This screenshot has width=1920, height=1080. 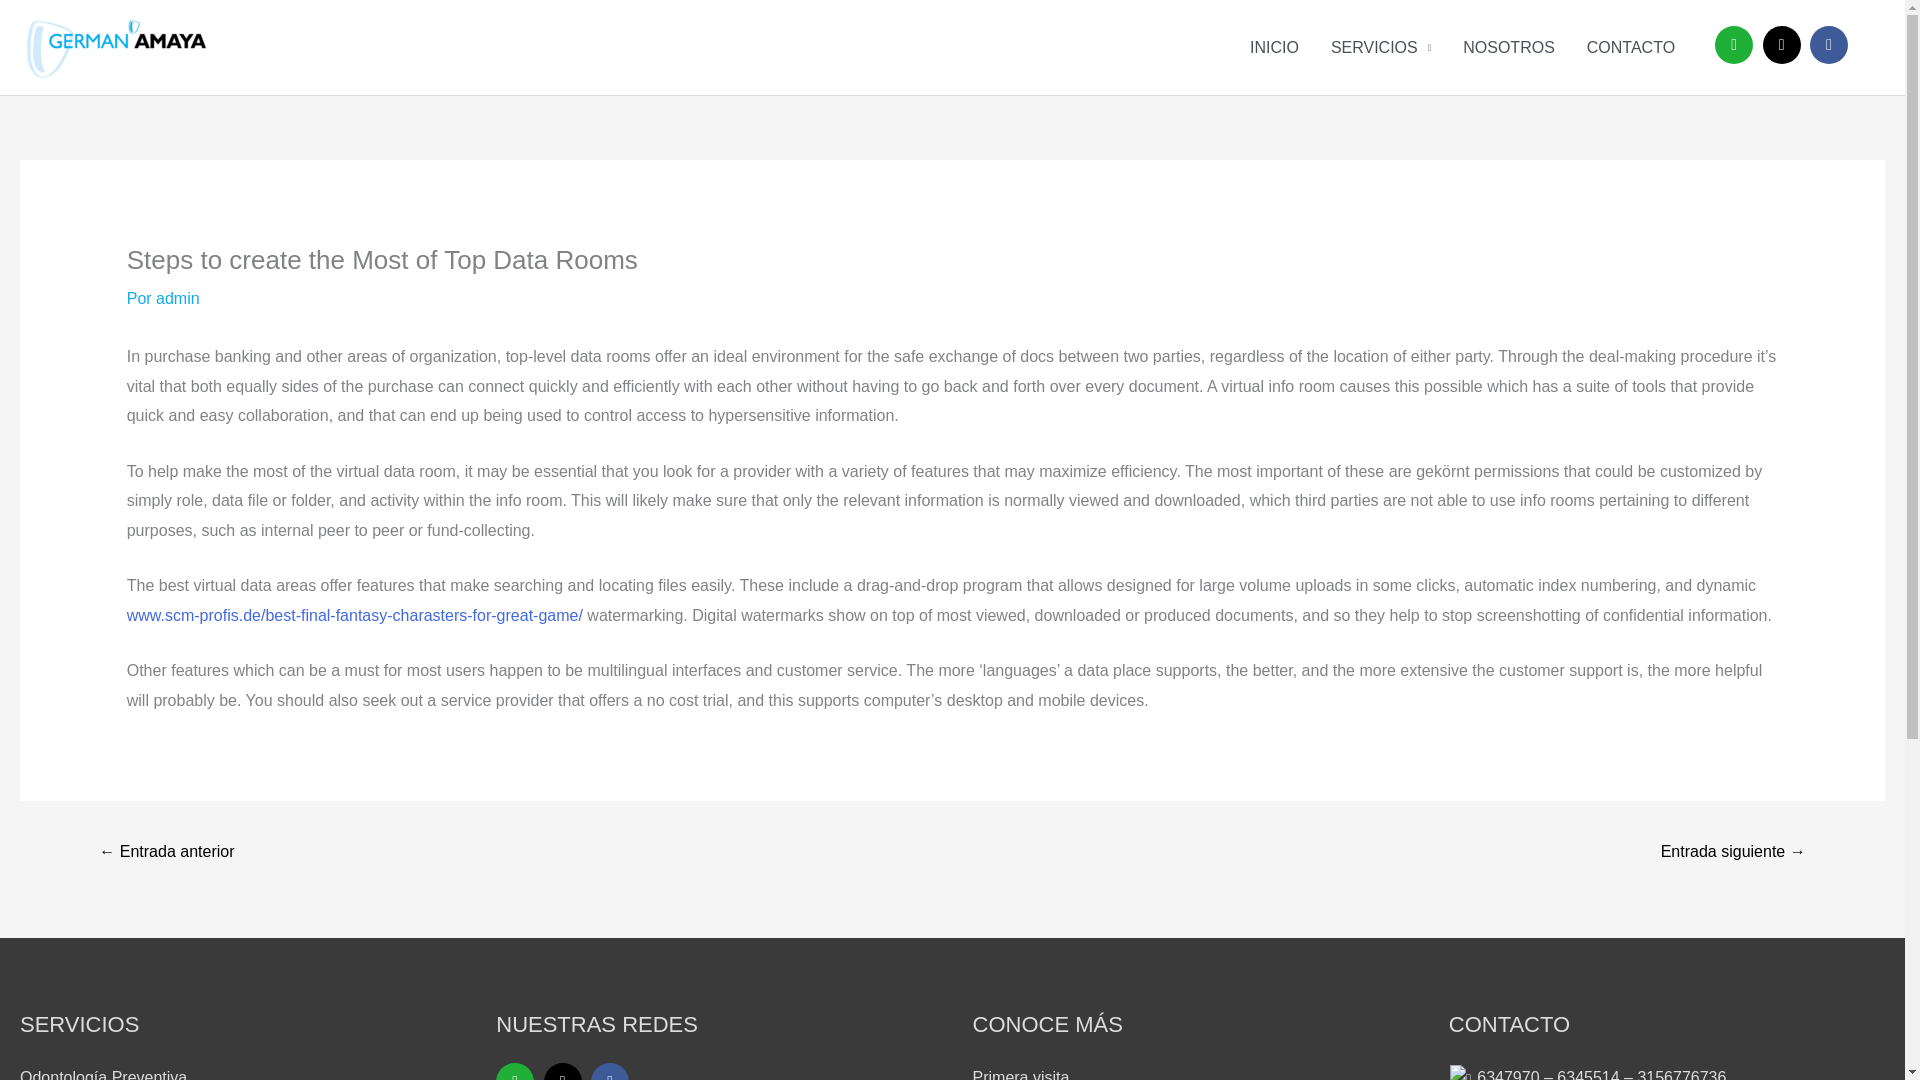 What do you see at coordinates (1733, 44) in the screenshot?
I see `WhatsApp` at bounding box center [1733, 44].